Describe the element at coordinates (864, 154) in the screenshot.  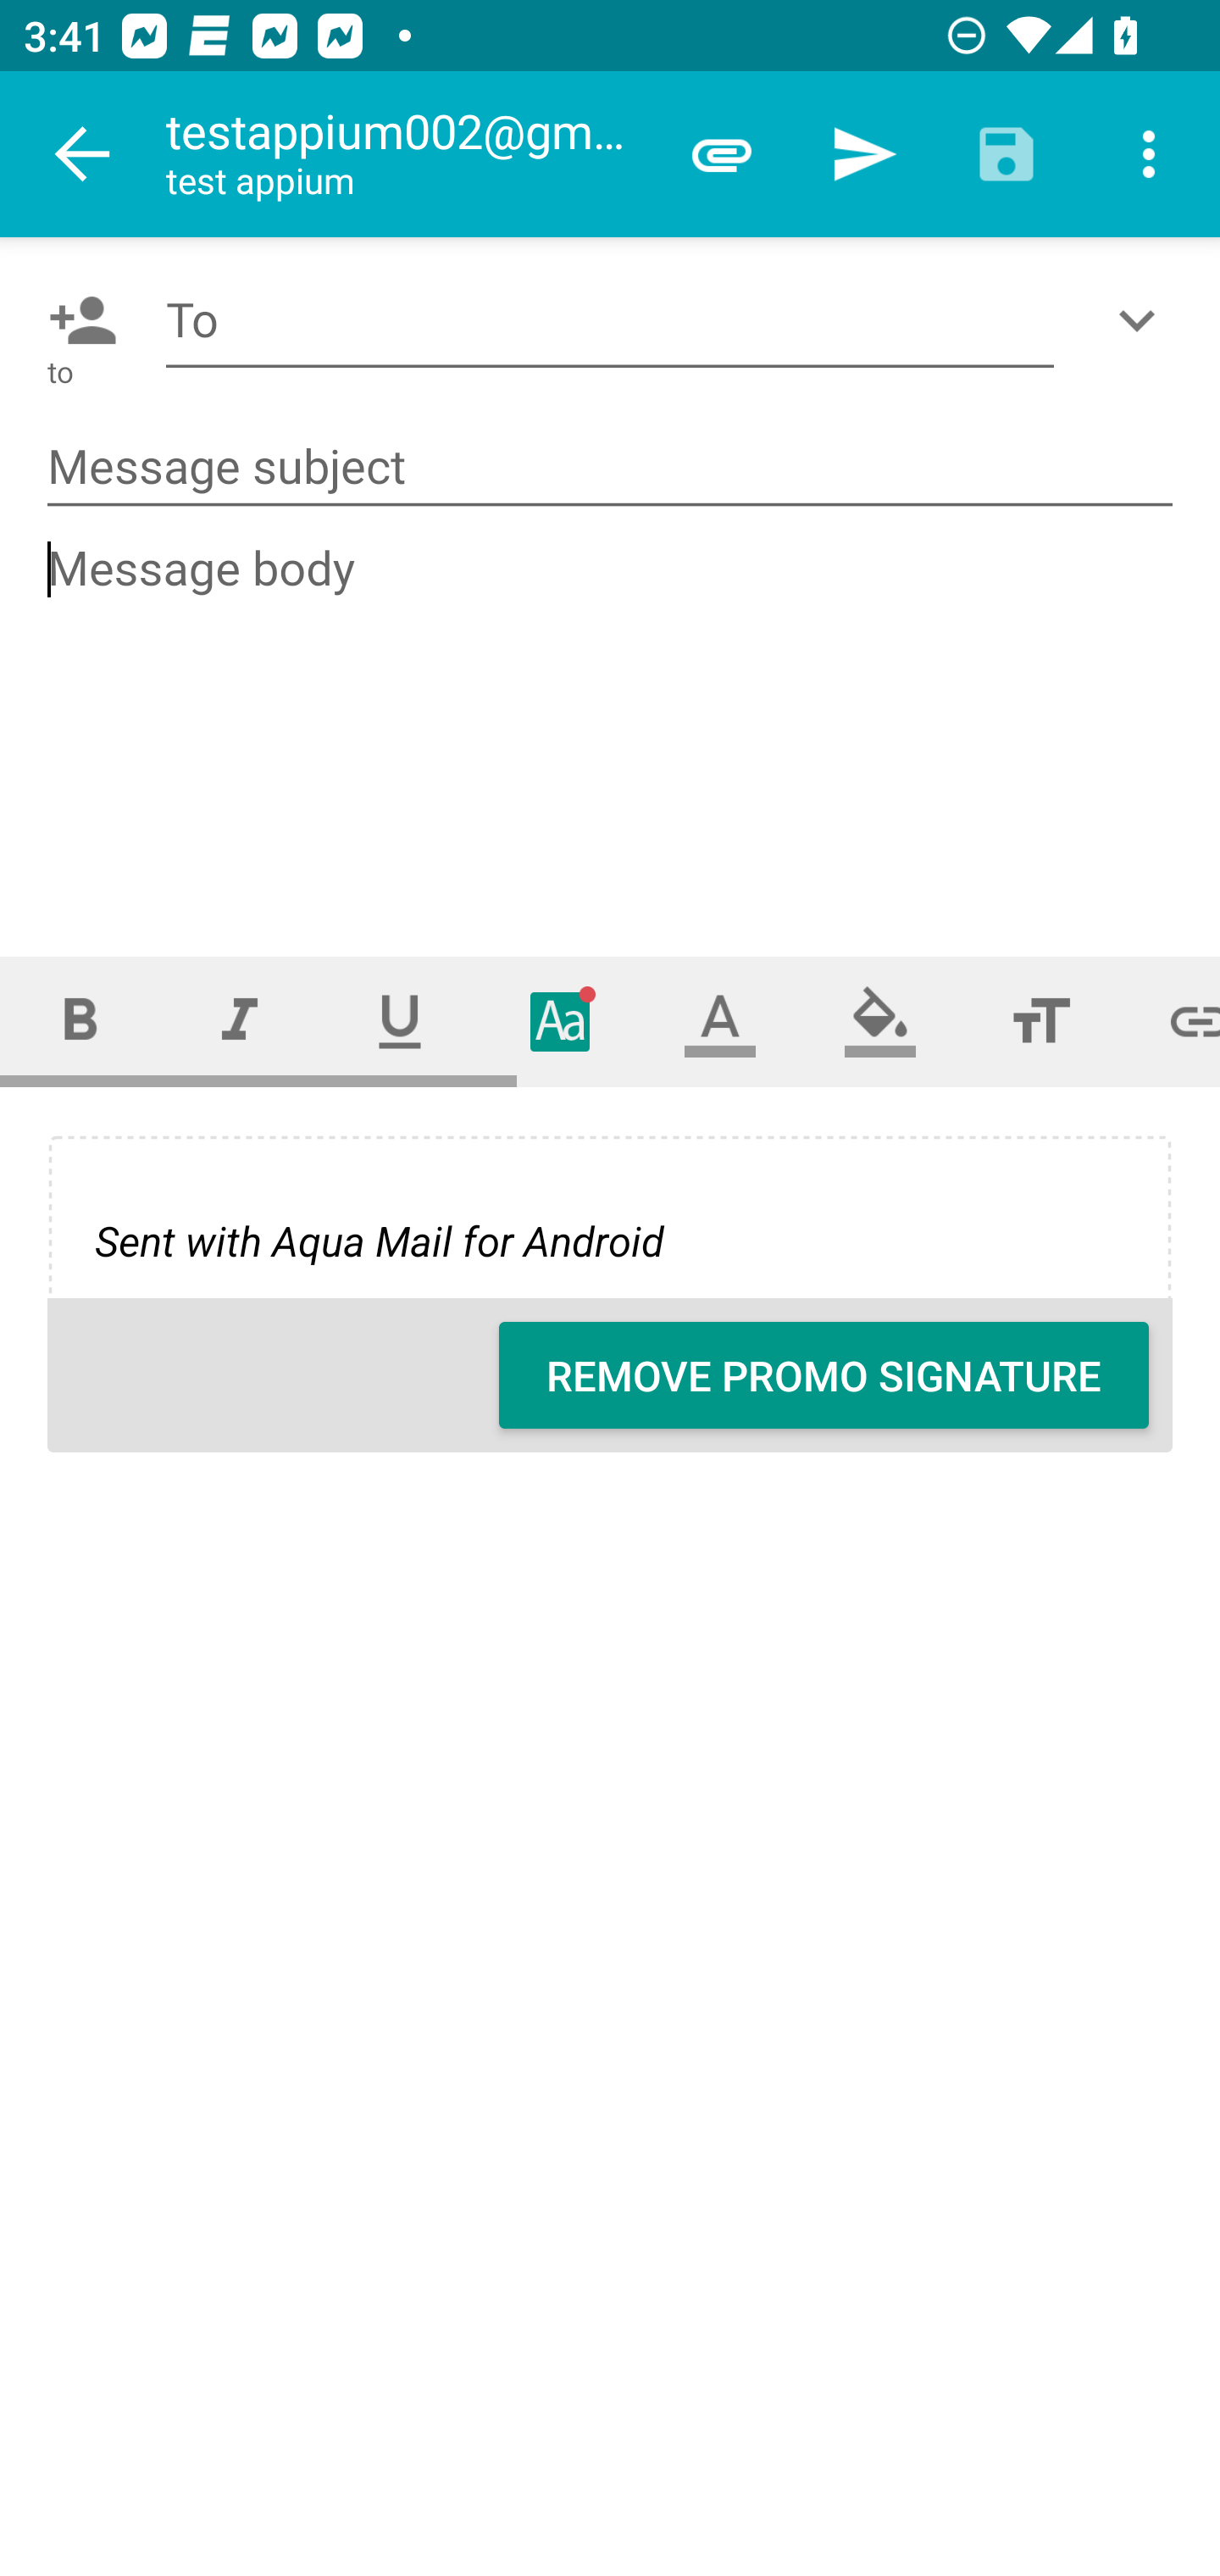
I see `Send` at that location.